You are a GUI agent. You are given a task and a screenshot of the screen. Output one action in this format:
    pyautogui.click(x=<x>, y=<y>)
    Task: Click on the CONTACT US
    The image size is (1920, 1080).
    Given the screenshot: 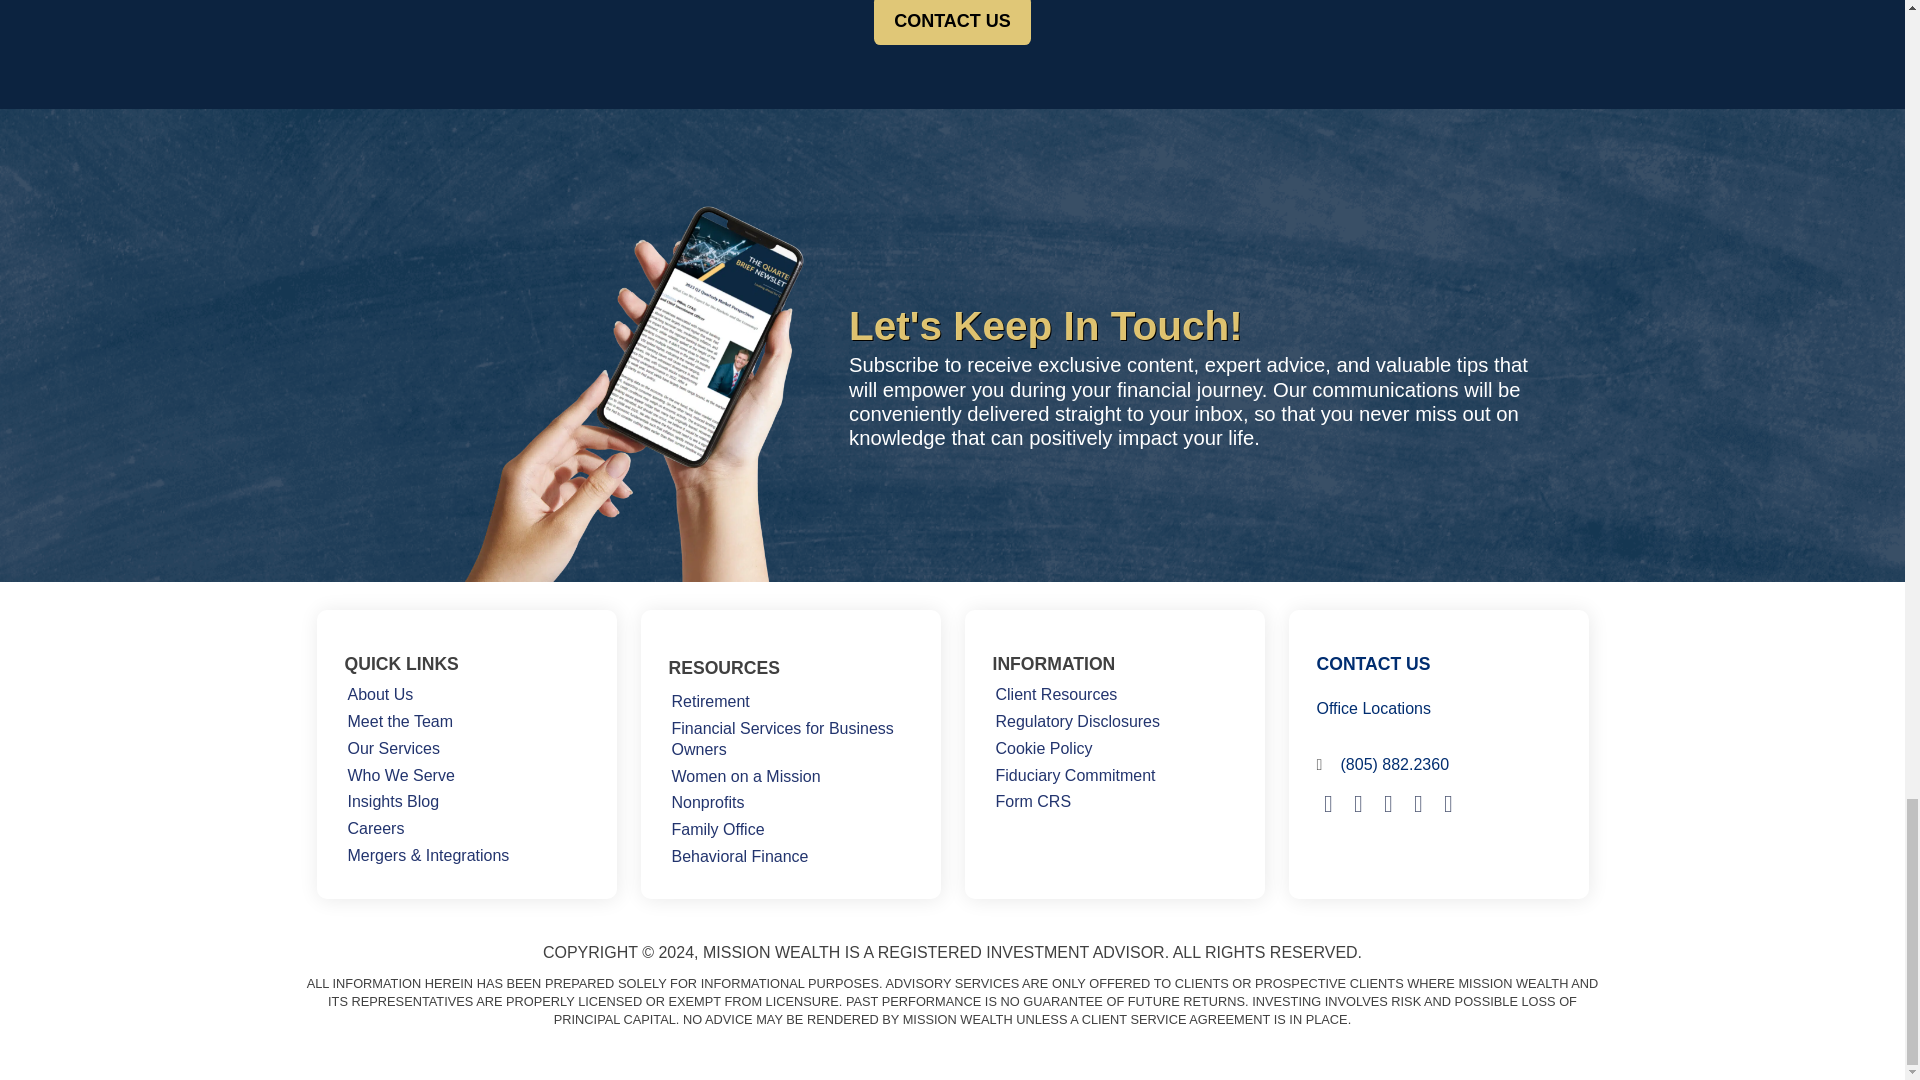 What is the action you would take?
    pyautogui.click(x=952, y=22)
    